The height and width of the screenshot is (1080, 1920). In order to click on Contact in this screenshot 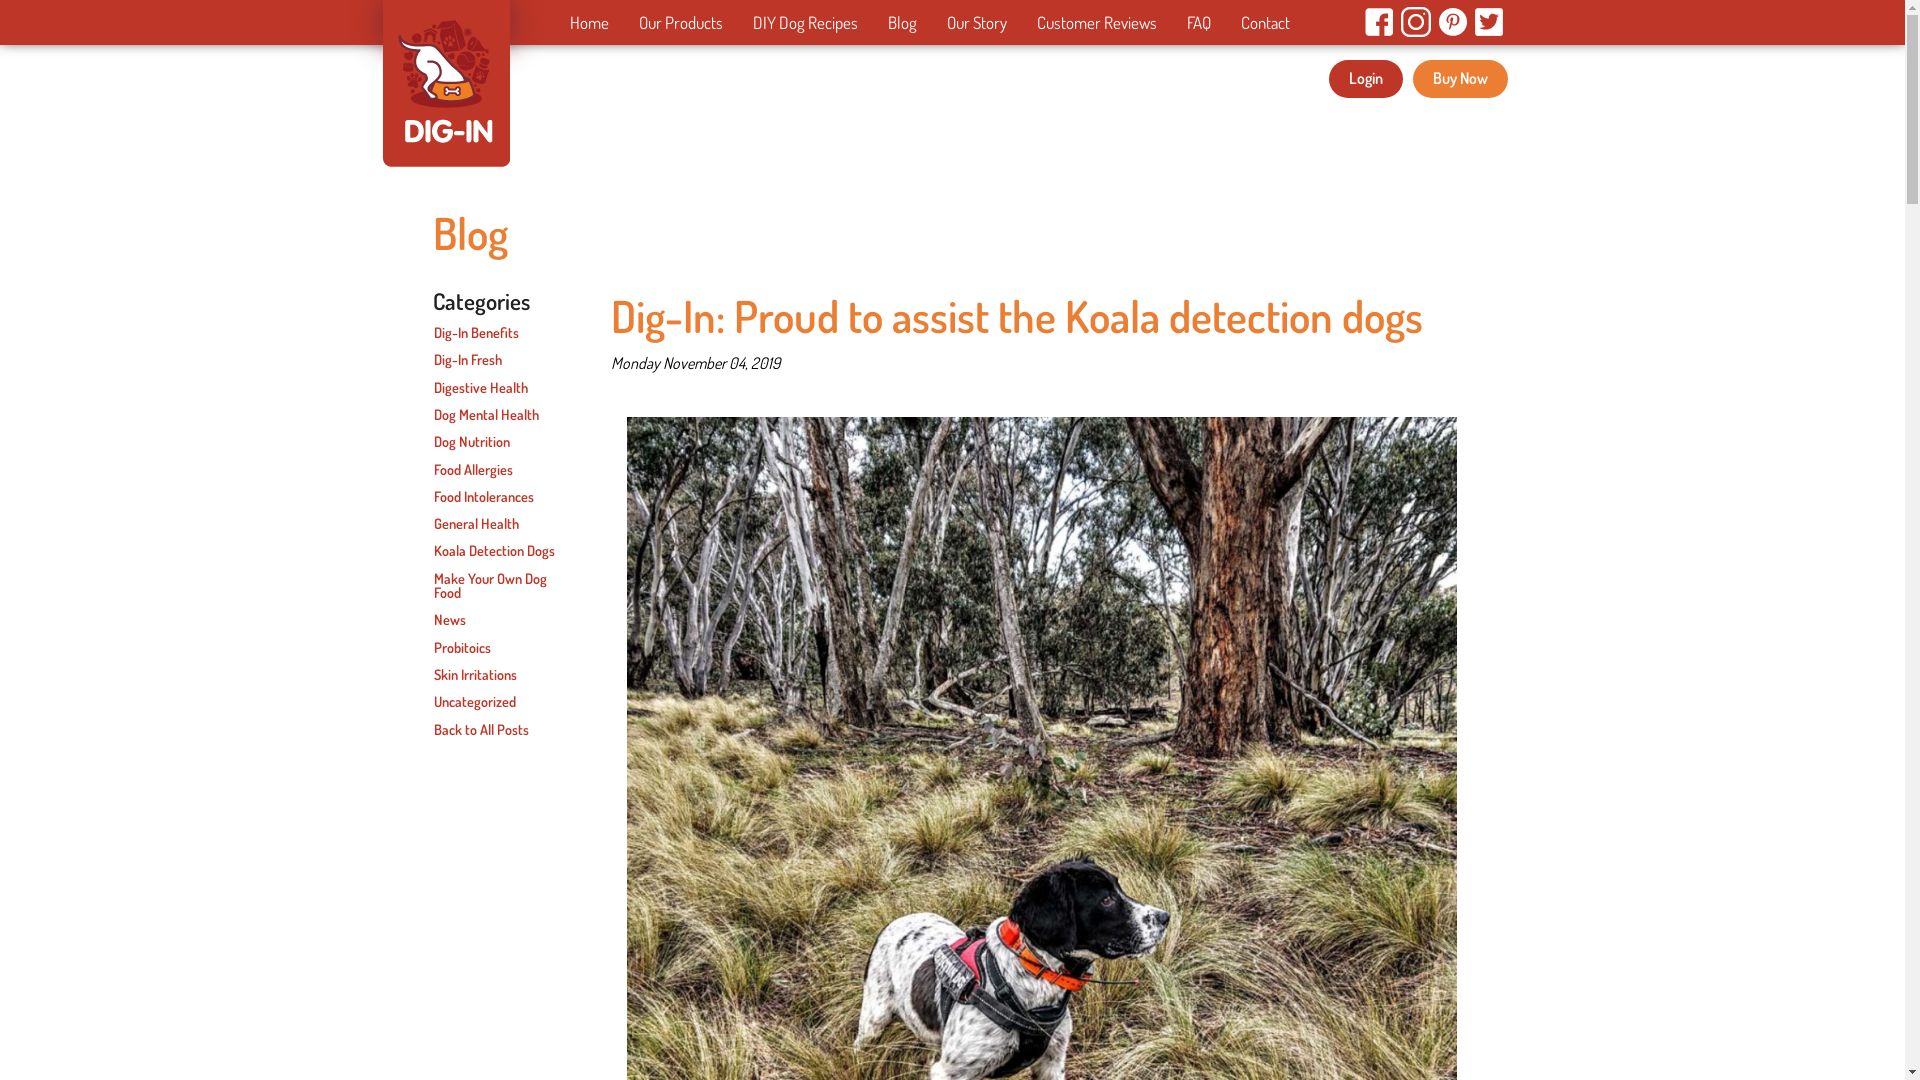, I will do `click(1266, 22)`.